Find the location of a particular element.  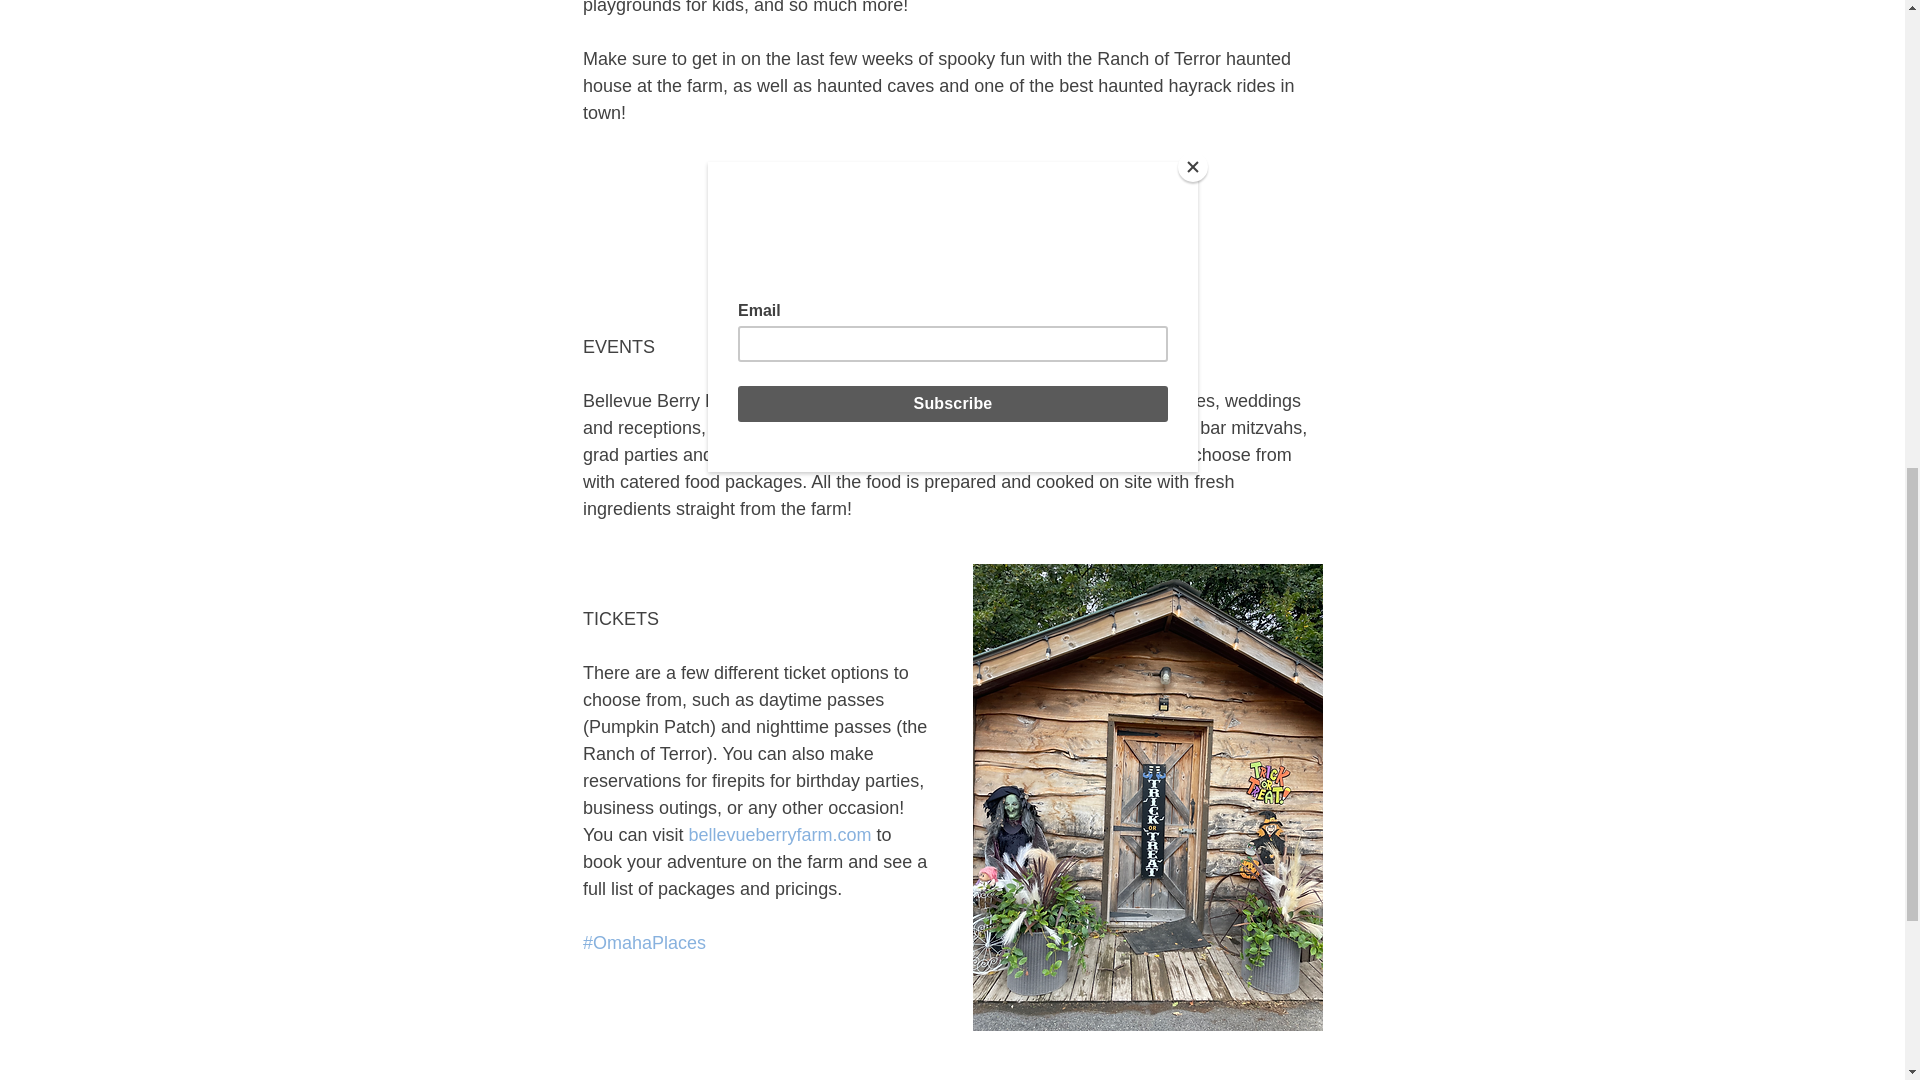

bellevueberryfarm.com is located at coordinates (779, 834).